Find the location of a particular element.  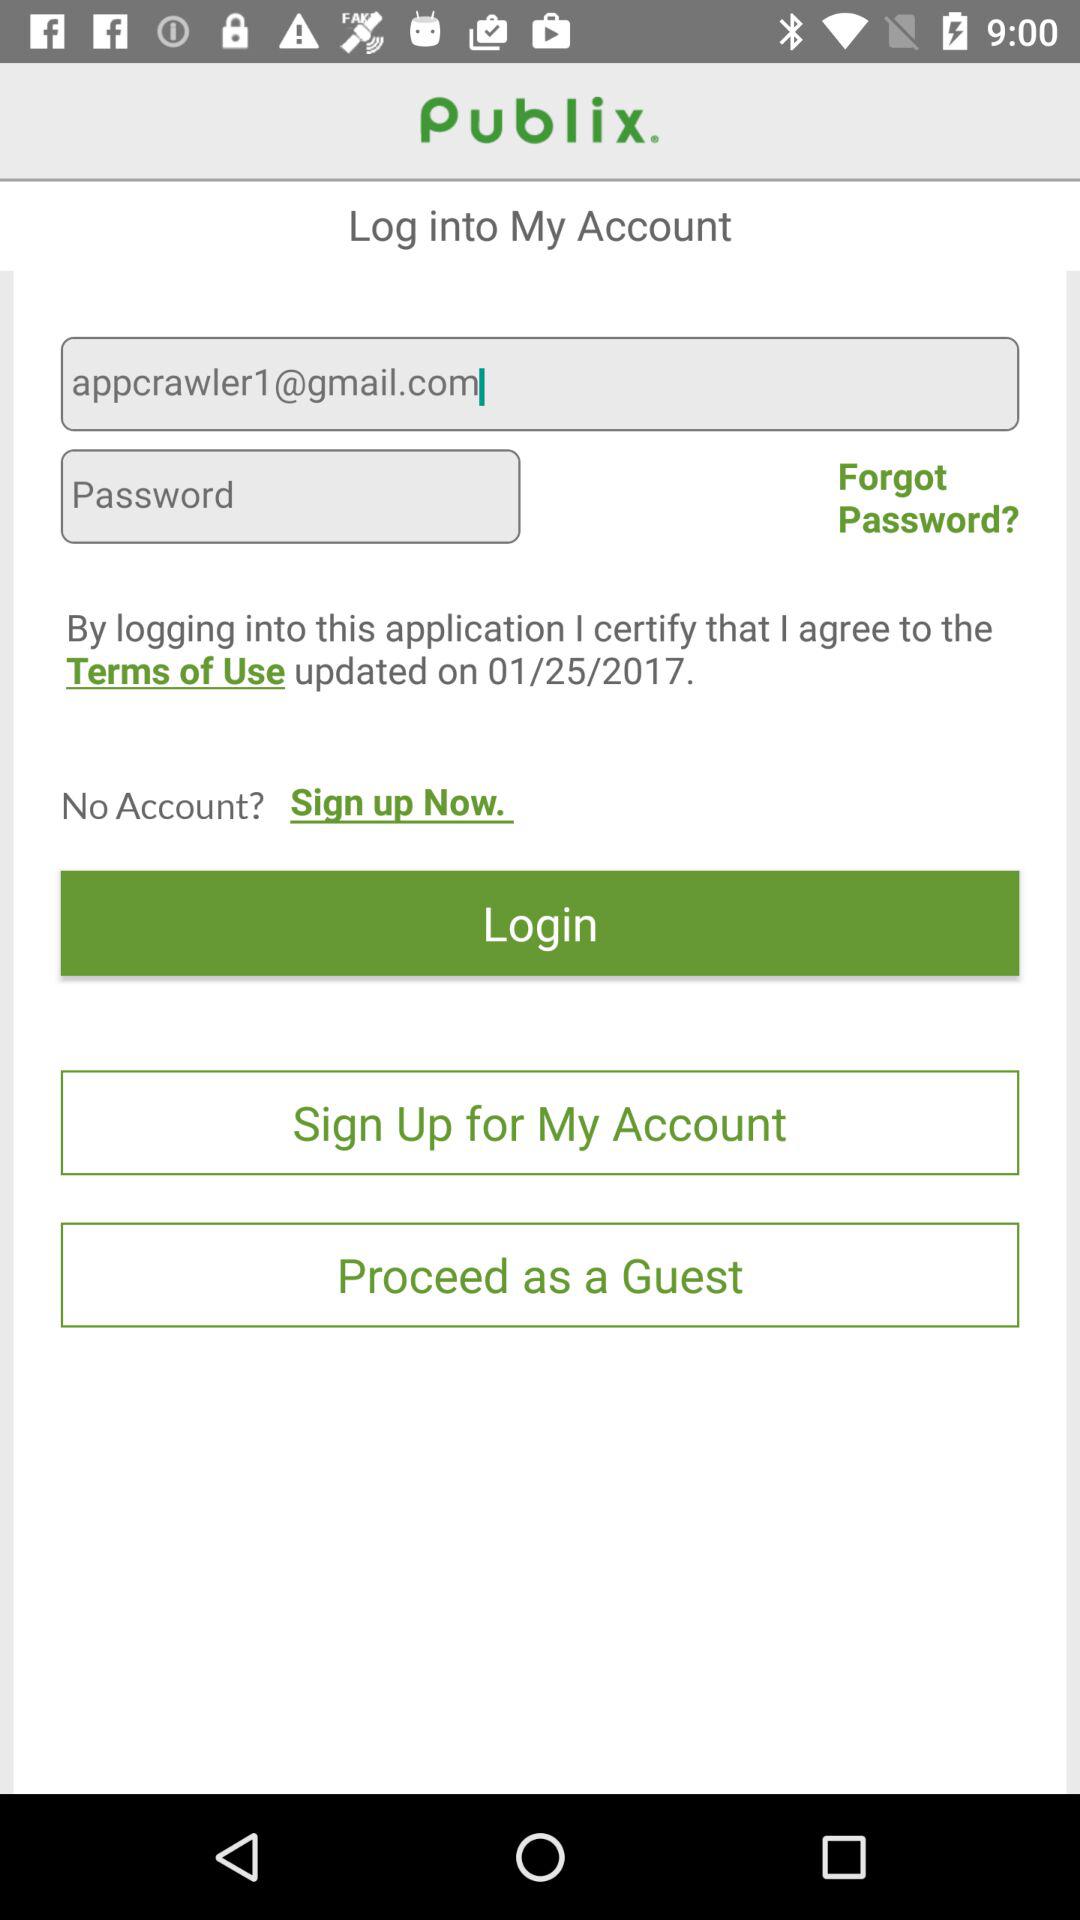

jump until the no account? is located at coordinates (162, 804).